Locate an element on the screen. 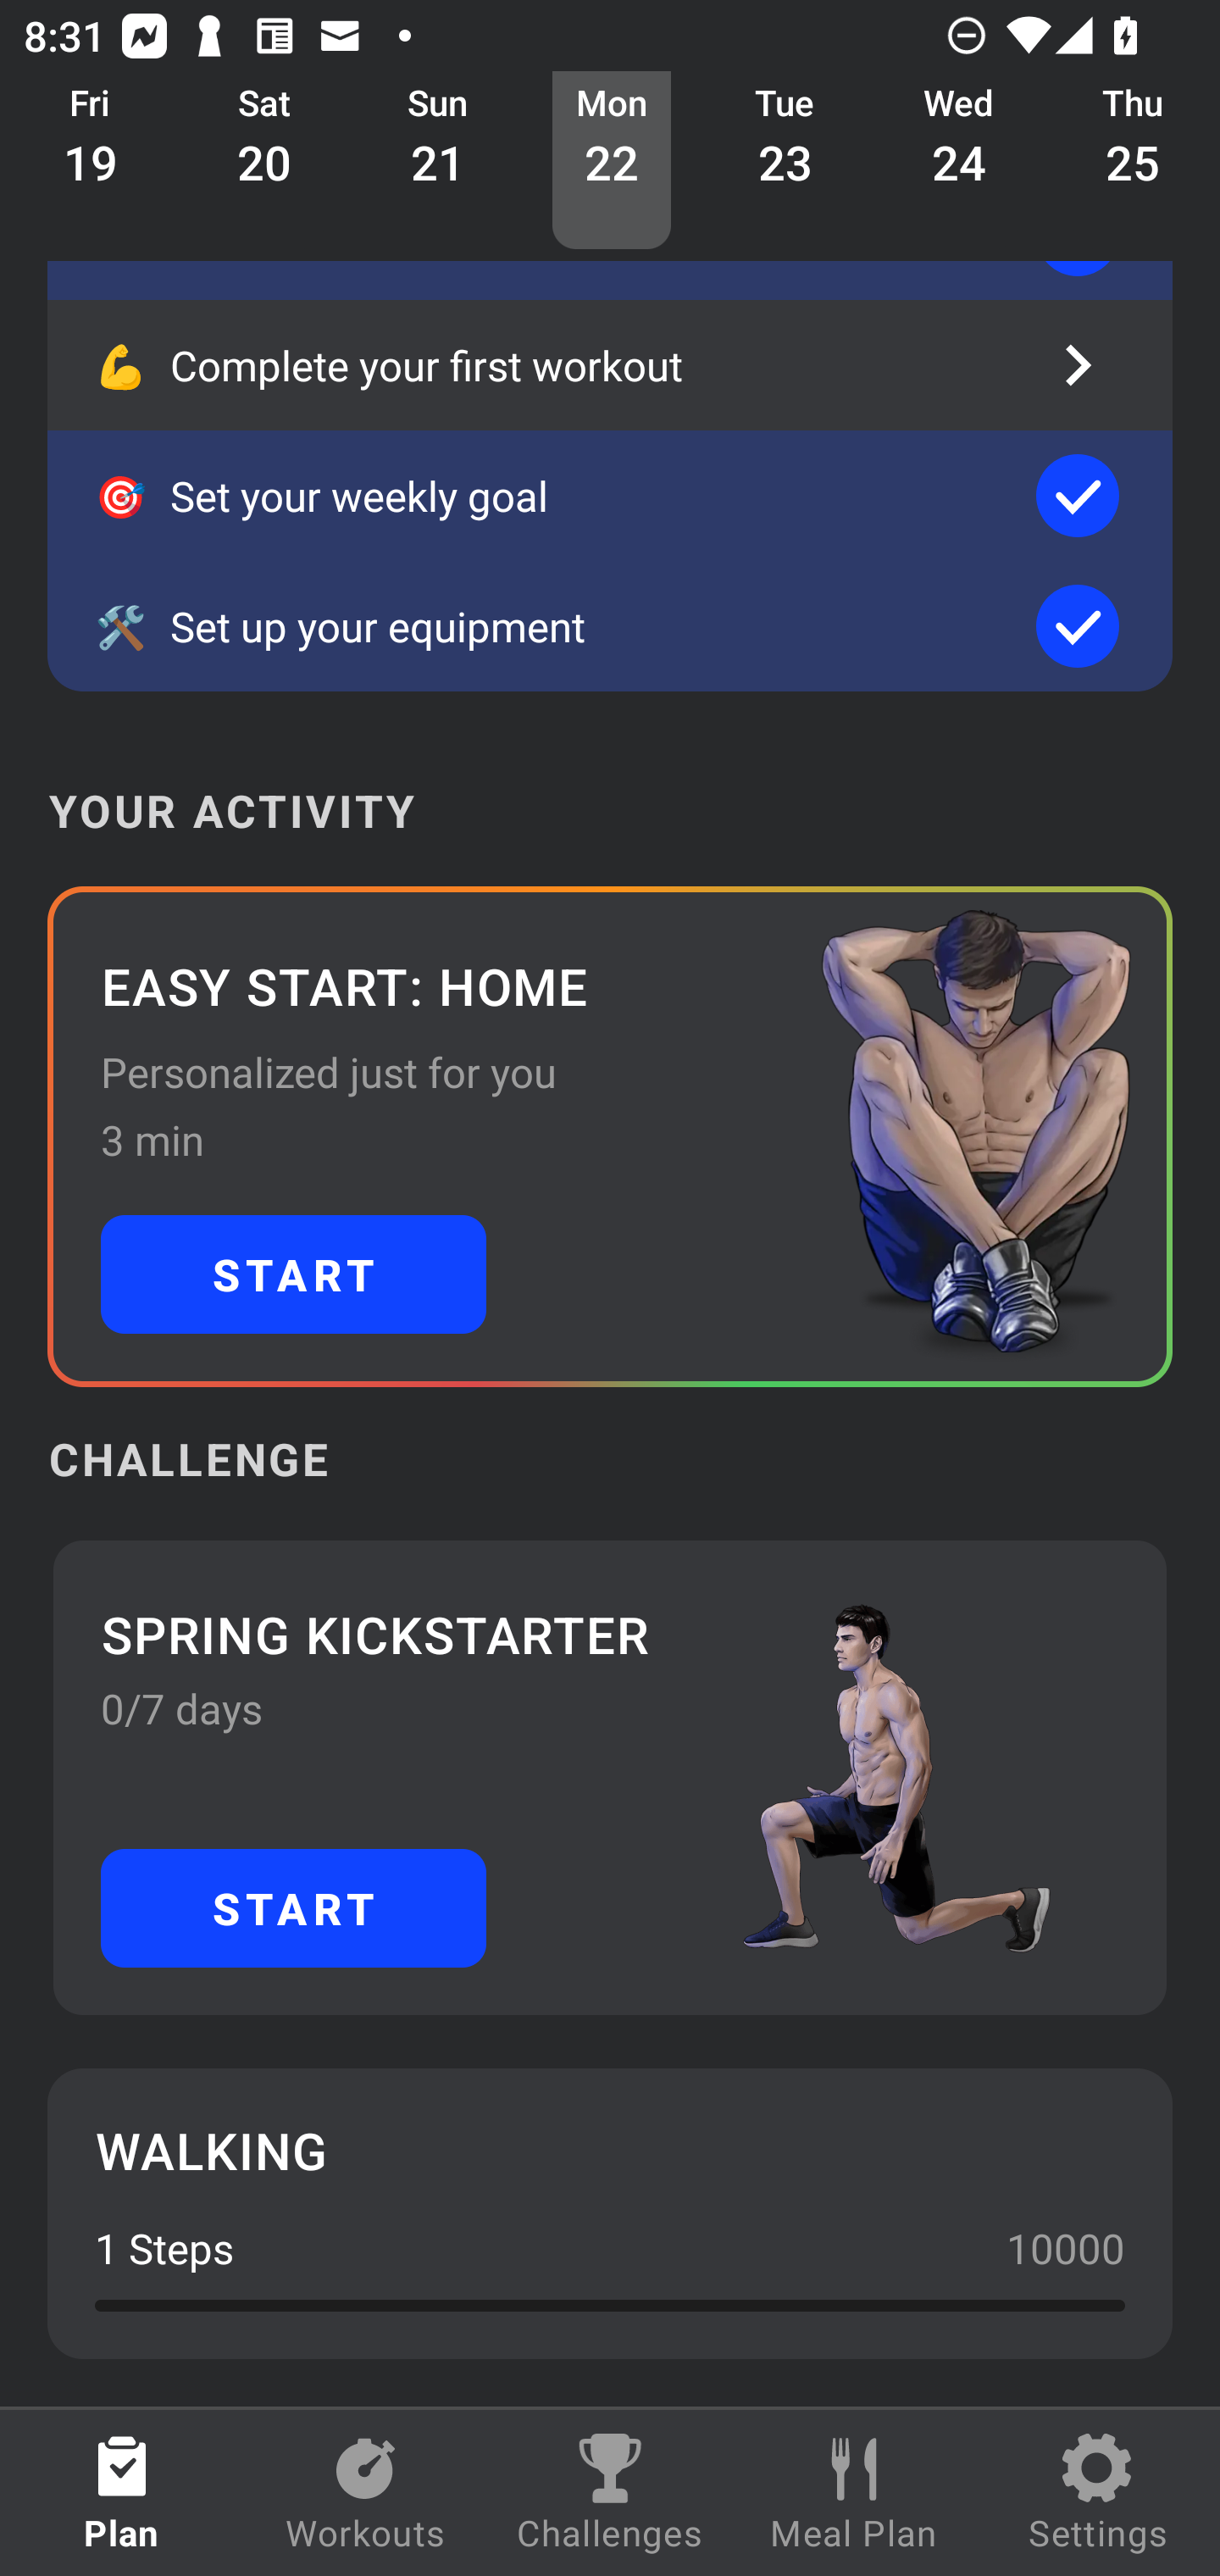 Image resolution: width=1220 pixels, height=2576 pixels. Fri 19 is located at coordinates (91, 161).